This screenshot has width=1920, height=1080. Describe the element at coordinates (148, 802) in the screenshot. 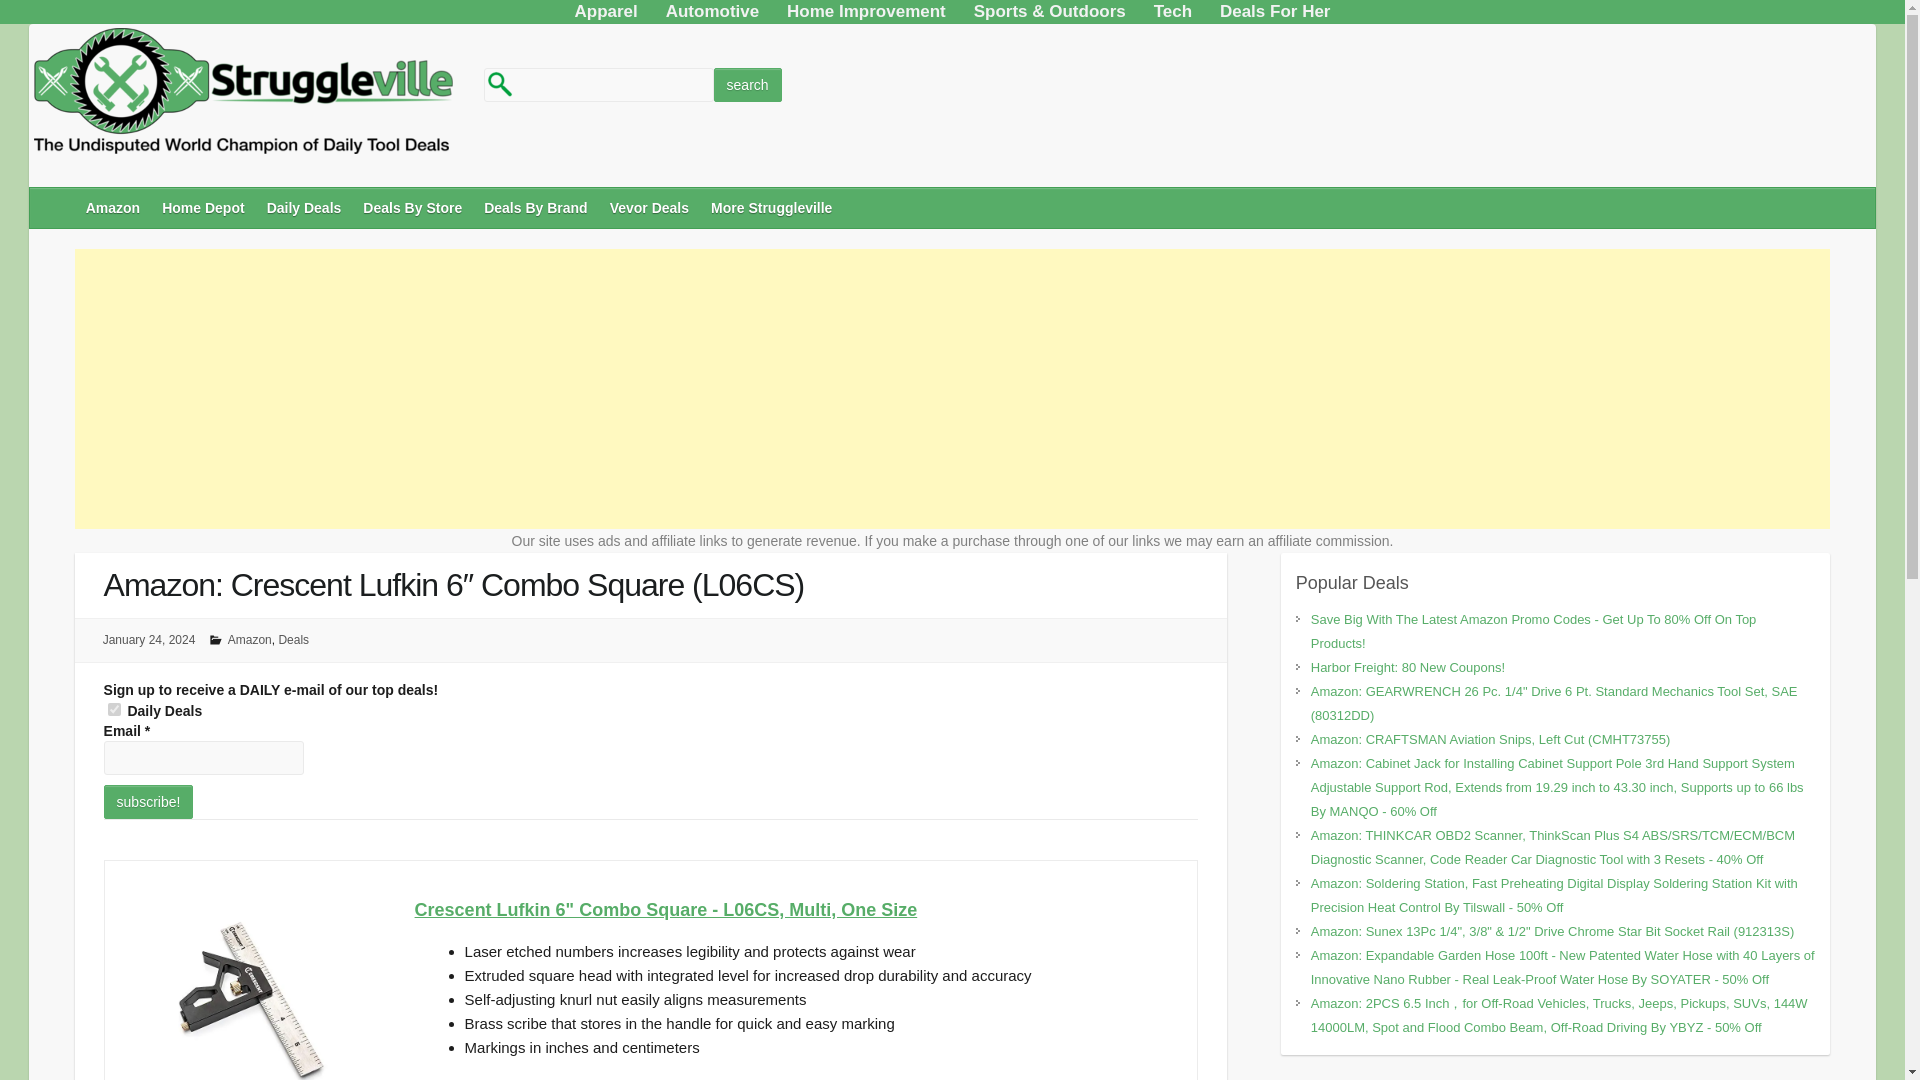

I see `Subscribe!` at that location.